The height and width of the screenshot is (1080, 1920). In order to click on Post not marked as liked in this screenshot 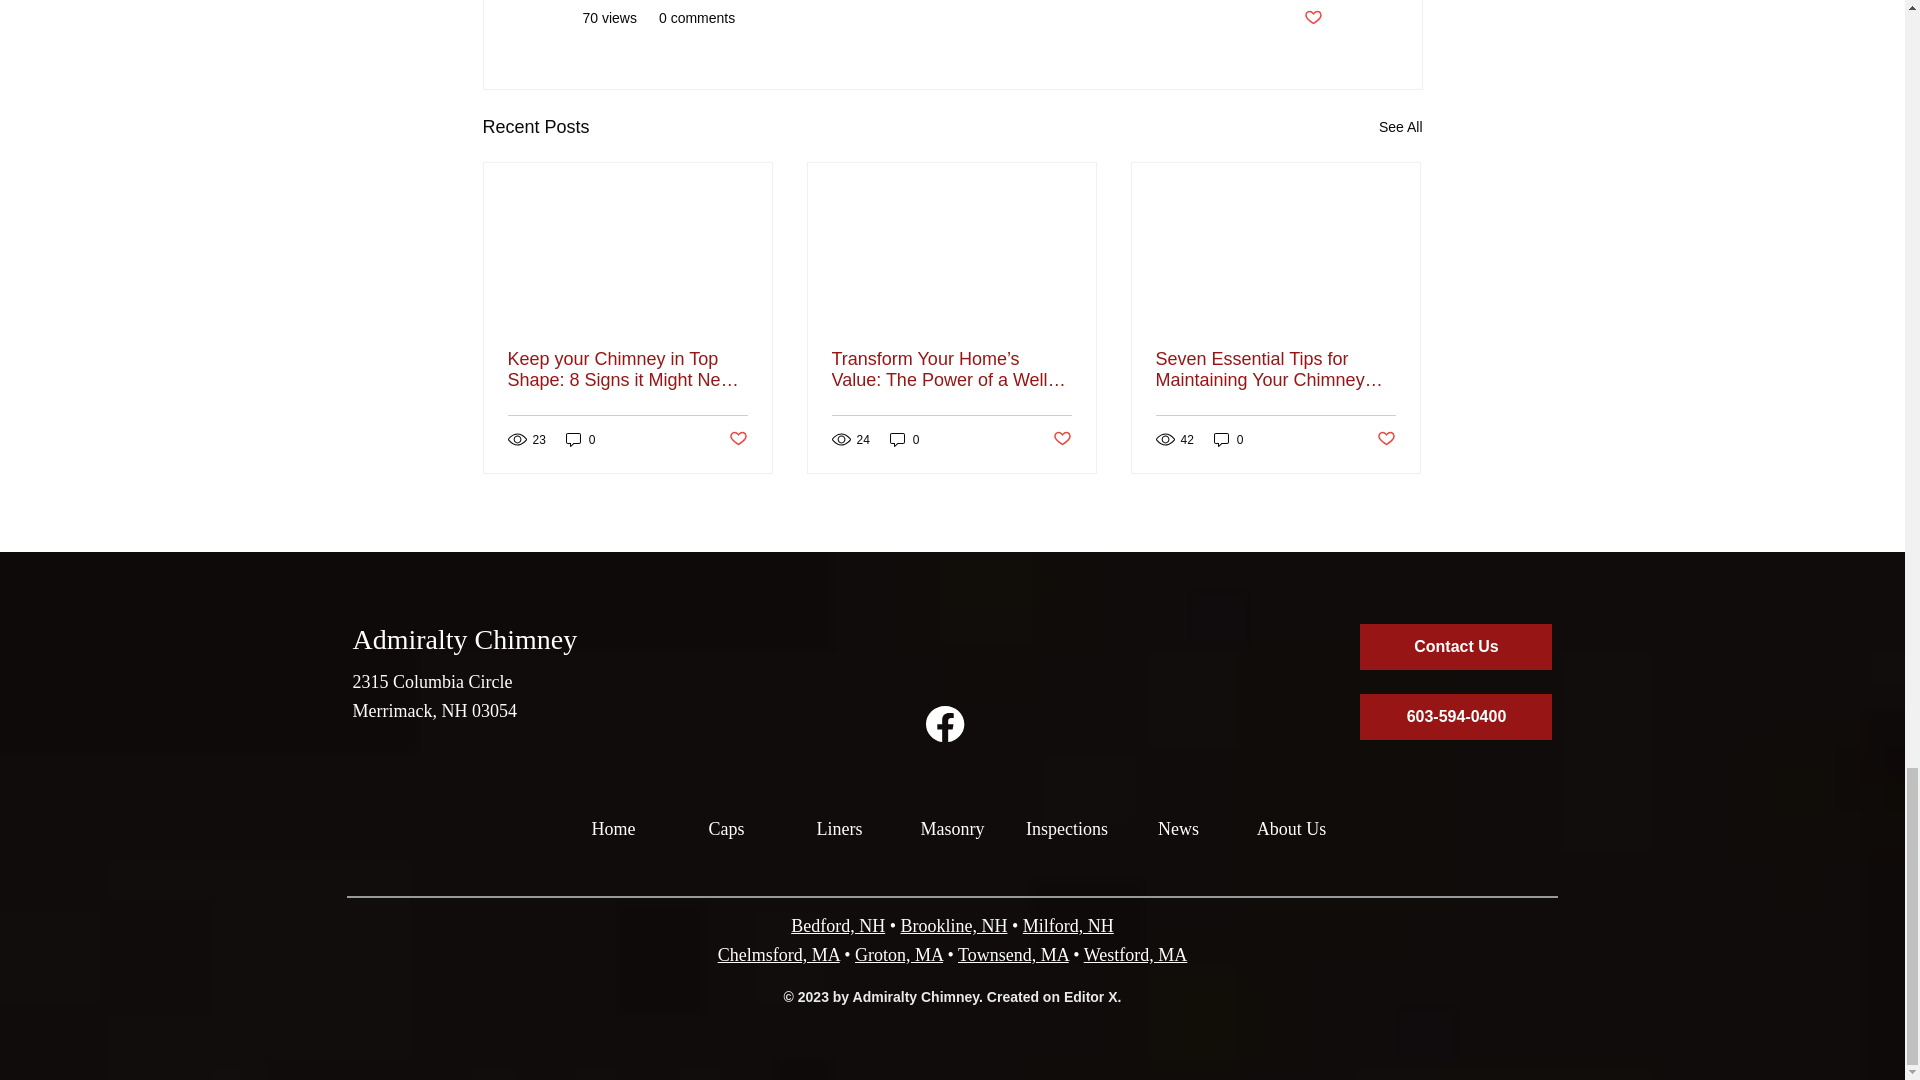, I will do `click(736, 439)`.